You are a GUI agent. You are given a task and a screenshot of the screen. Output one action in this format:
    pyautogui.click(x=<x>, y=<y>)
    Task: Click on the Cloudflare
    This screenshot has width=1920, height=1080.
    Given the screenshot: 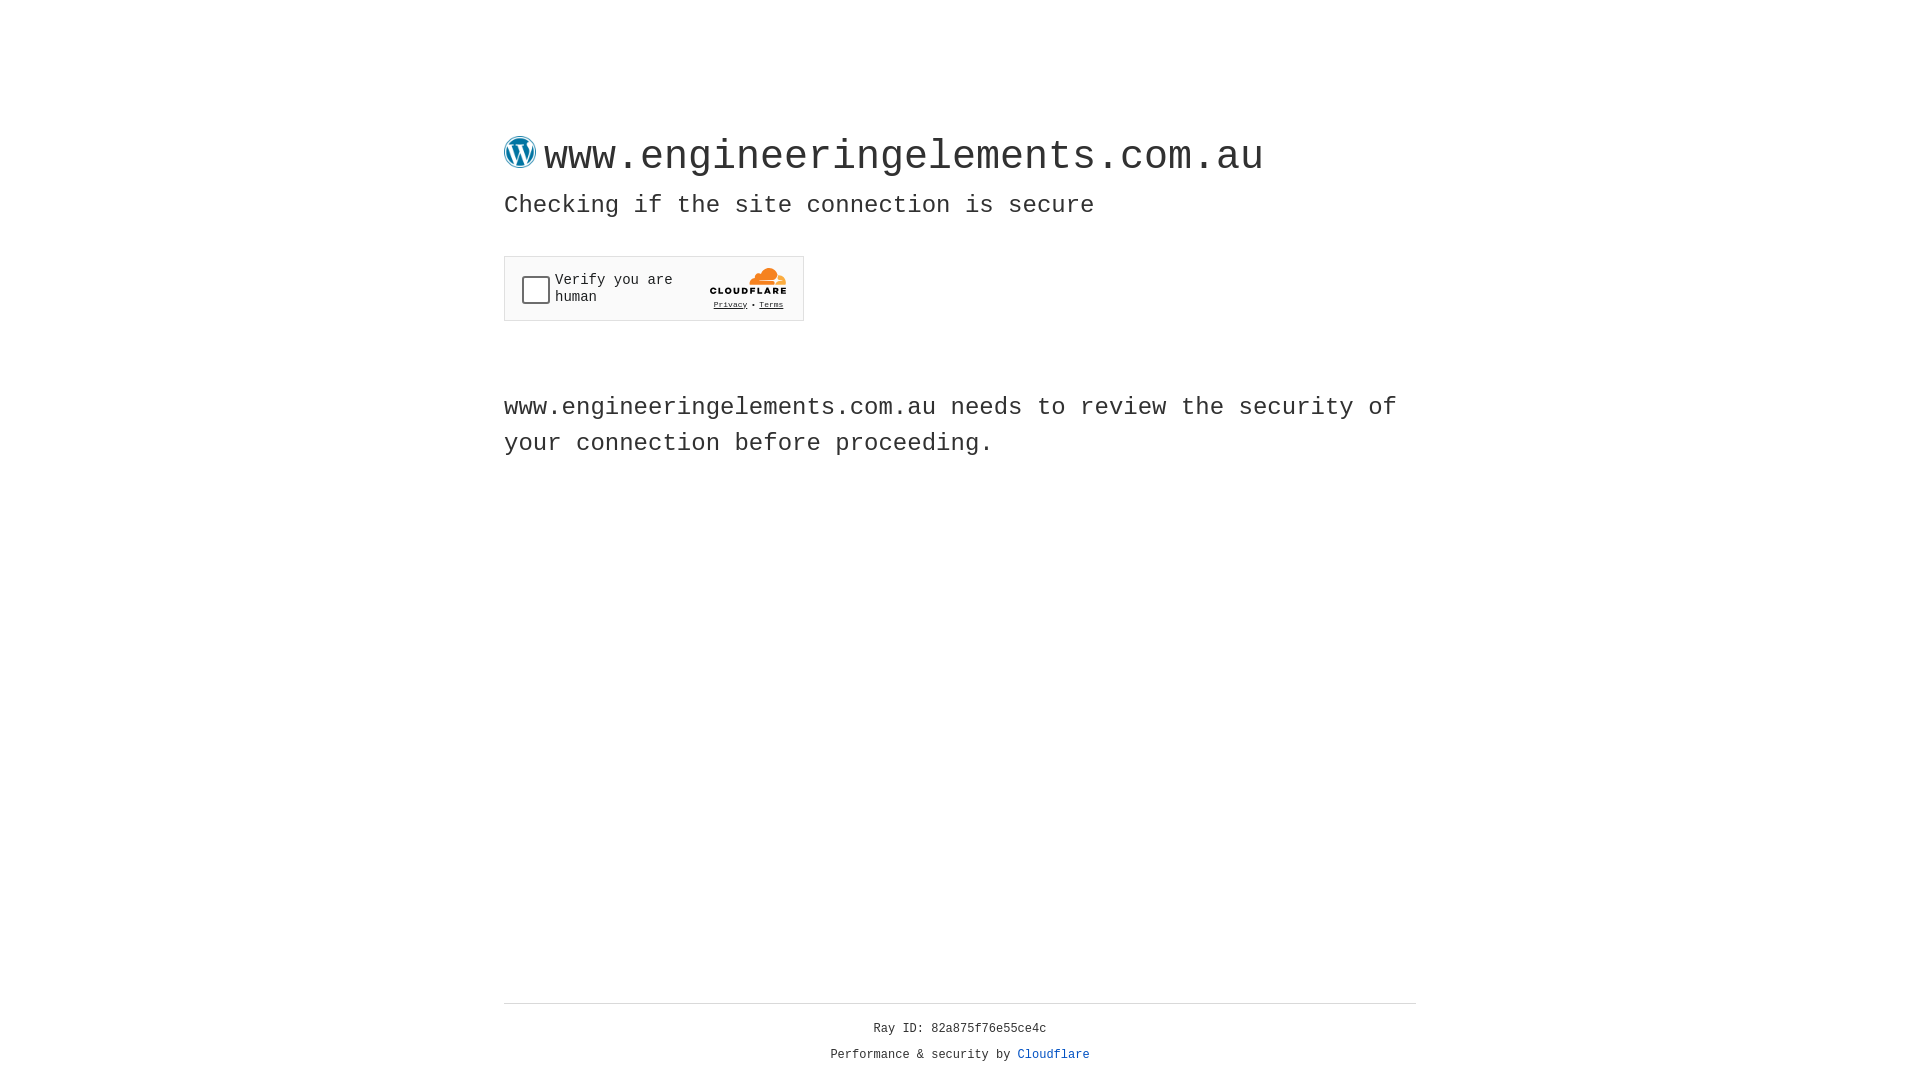 What is the action you would take?
    pyautogui.click(x=1054, y=1055)
    